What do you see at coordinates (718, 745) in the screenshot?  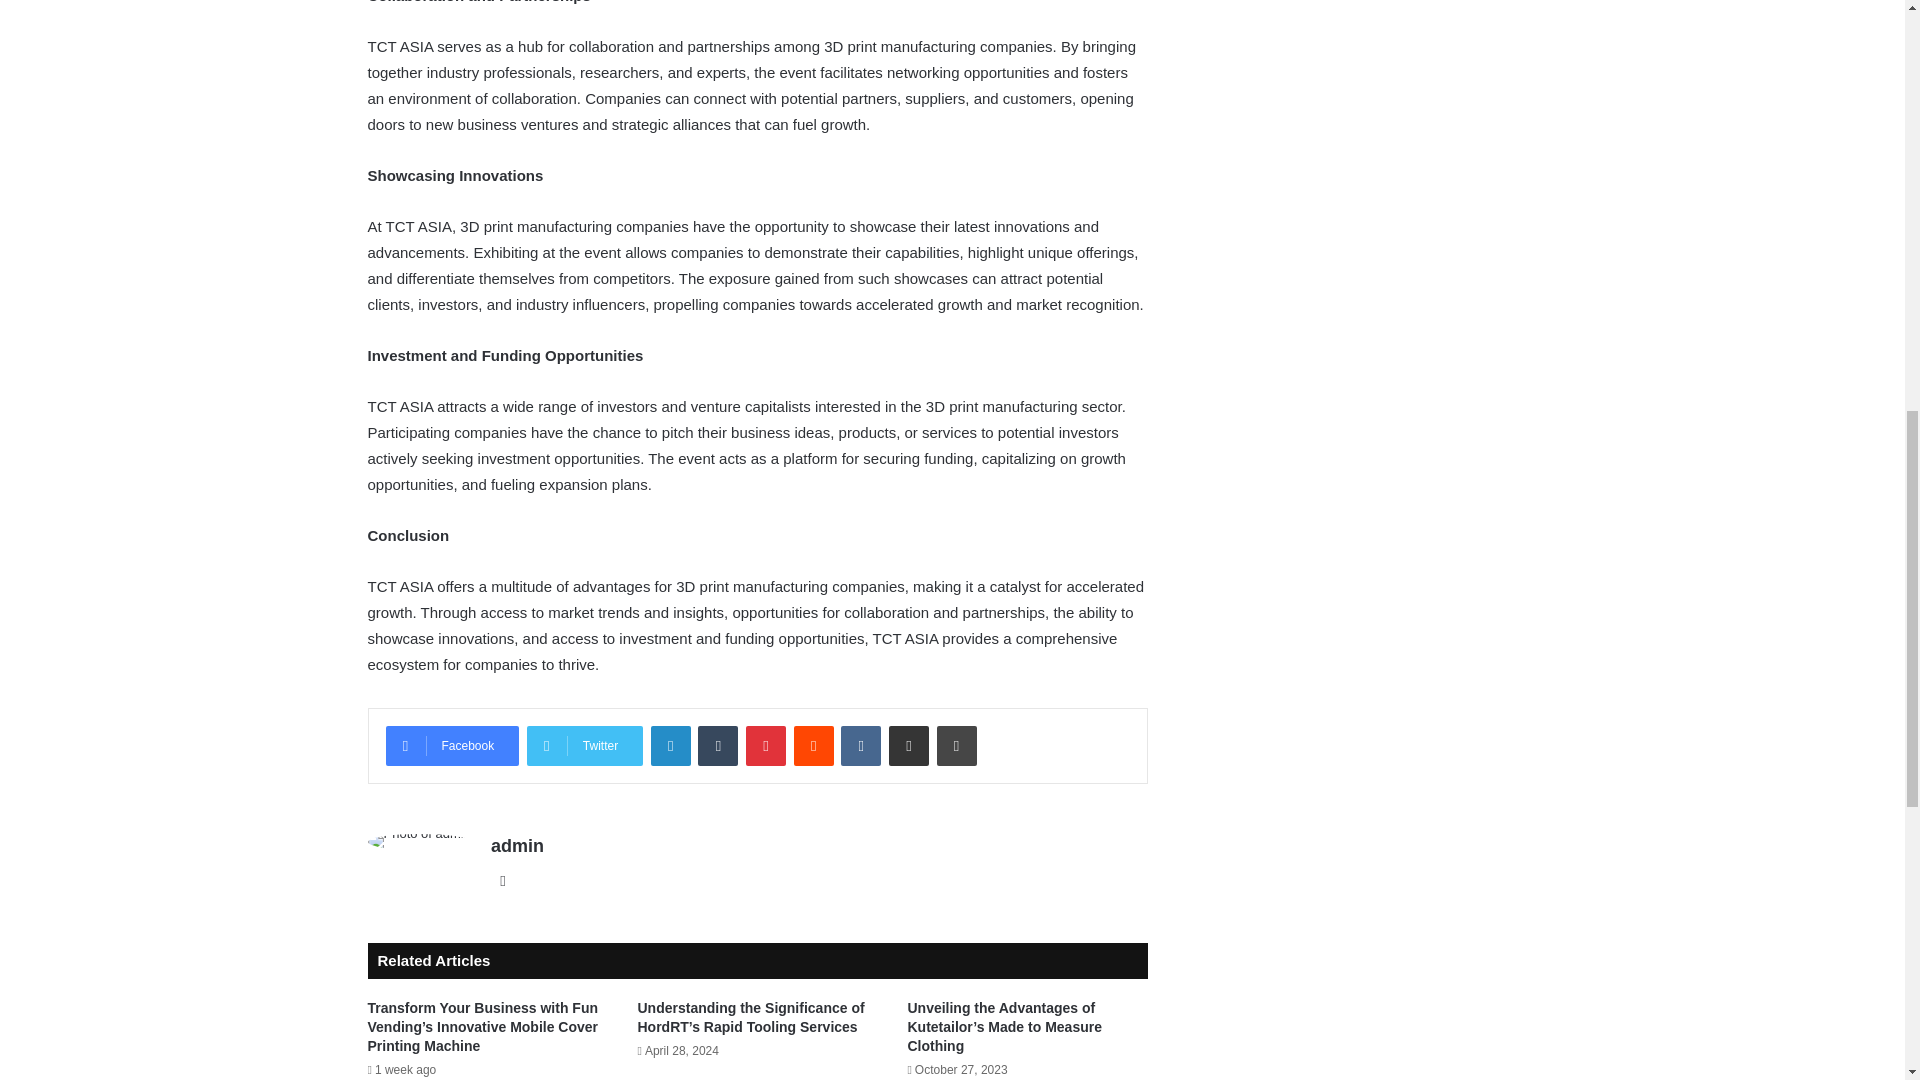 I see `Tumblr` at bounding box center [718, 745].